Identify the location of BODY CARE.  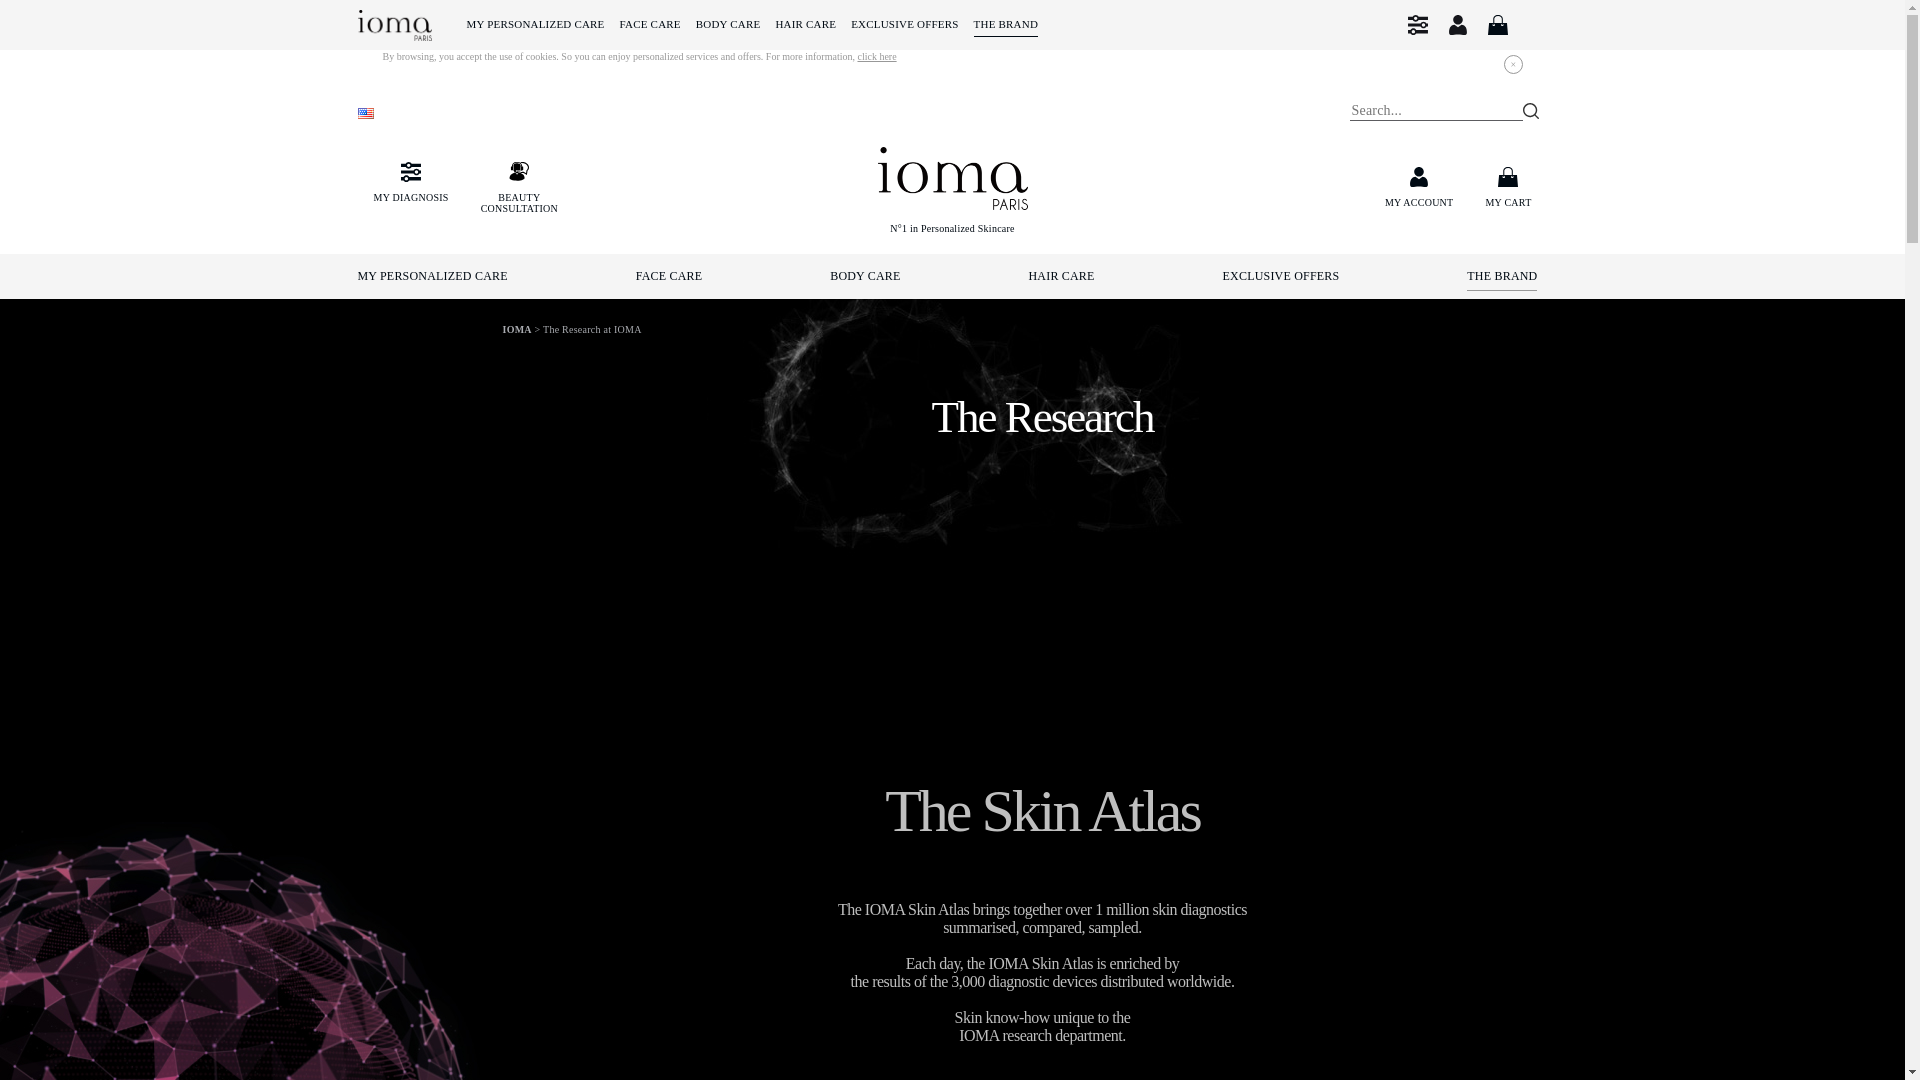
(728, 24).